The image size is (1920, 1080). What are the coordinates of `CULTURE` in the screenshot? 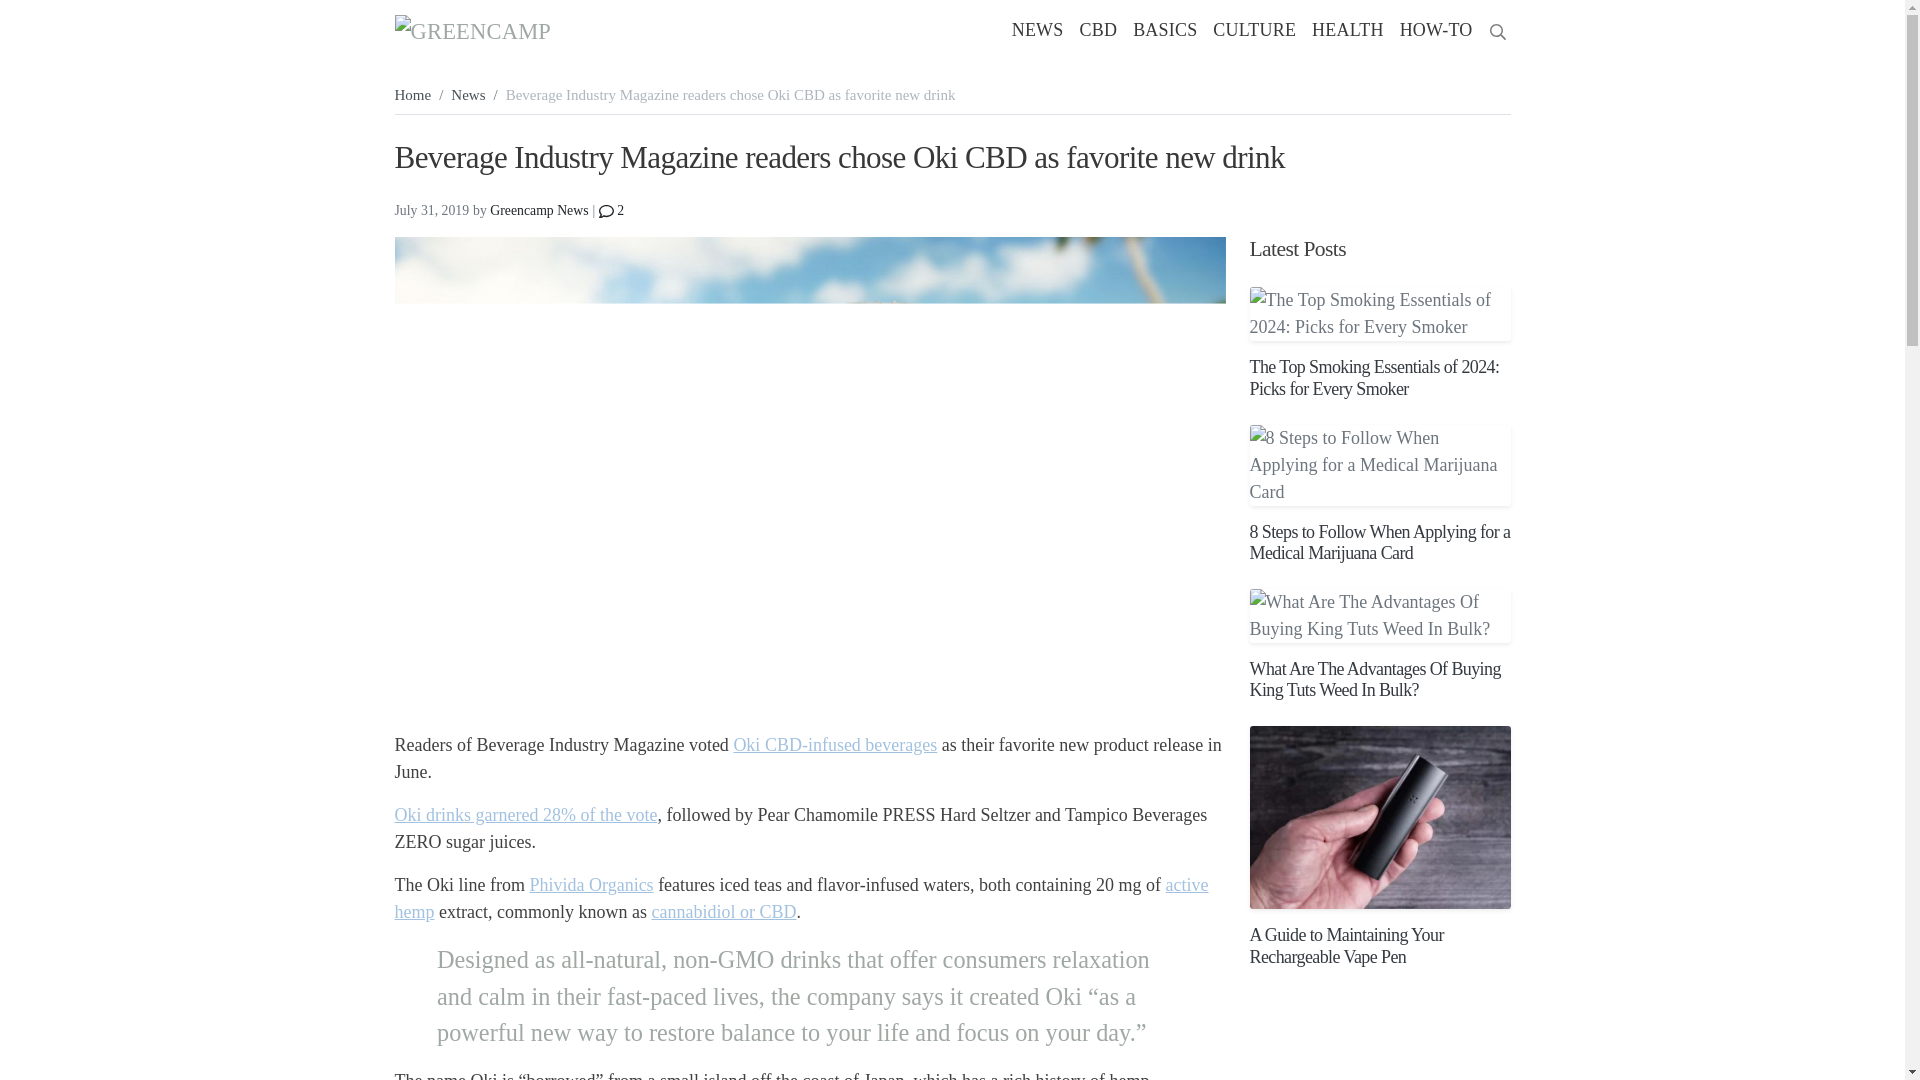 It's located at (1254, 30).